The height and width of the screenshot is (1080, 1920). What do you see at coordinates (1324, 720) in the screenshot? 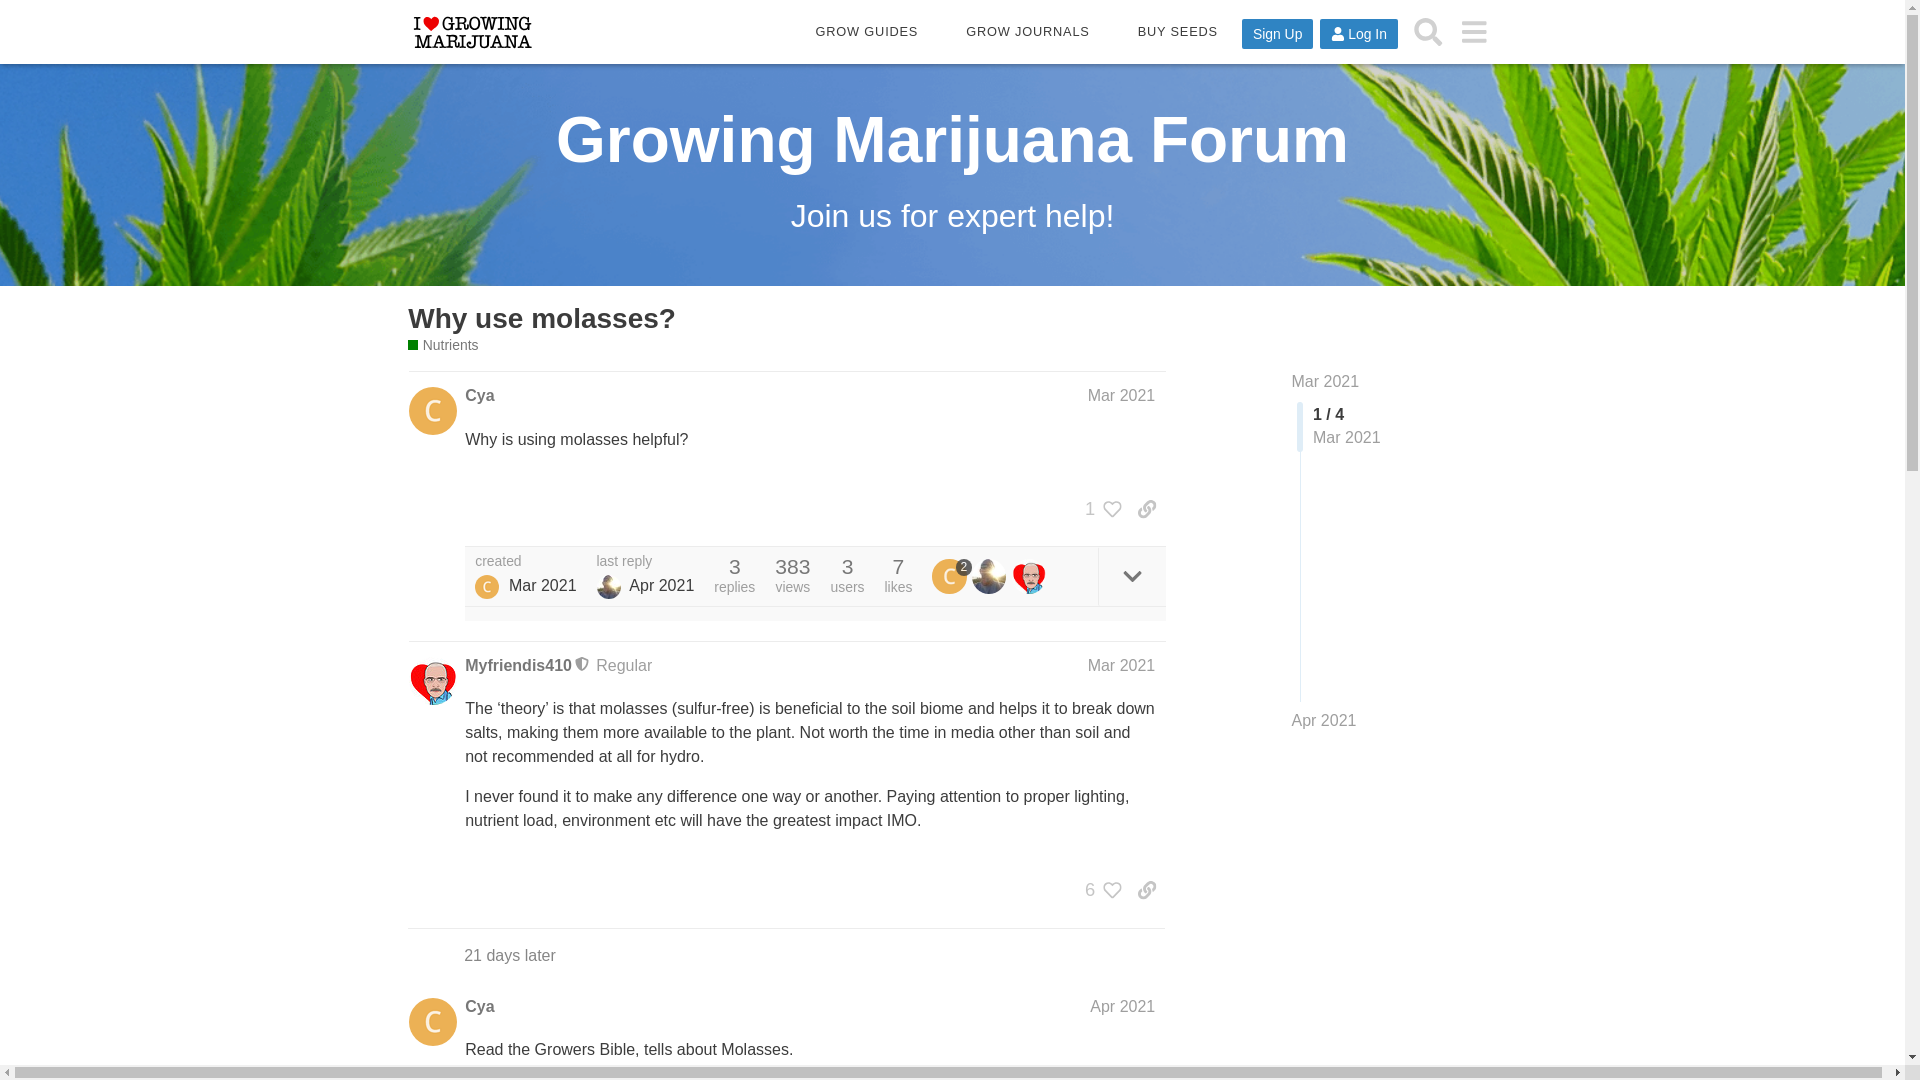
I see `Jump to the last post` at bounding box center [1324, 720].